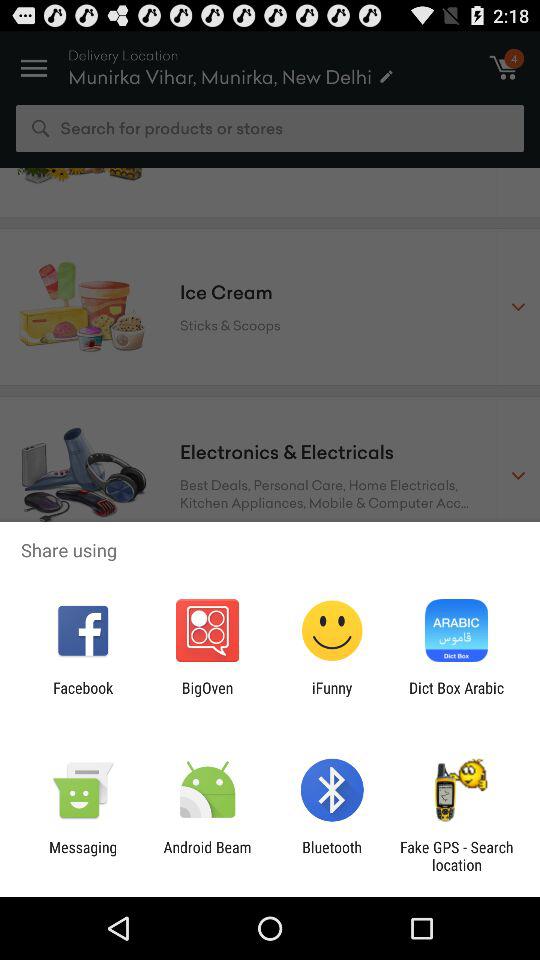 Image resolution: width=540 pixels, height=960 pixels. I want to click on open app to the right of ifunny, so click(456, 696).